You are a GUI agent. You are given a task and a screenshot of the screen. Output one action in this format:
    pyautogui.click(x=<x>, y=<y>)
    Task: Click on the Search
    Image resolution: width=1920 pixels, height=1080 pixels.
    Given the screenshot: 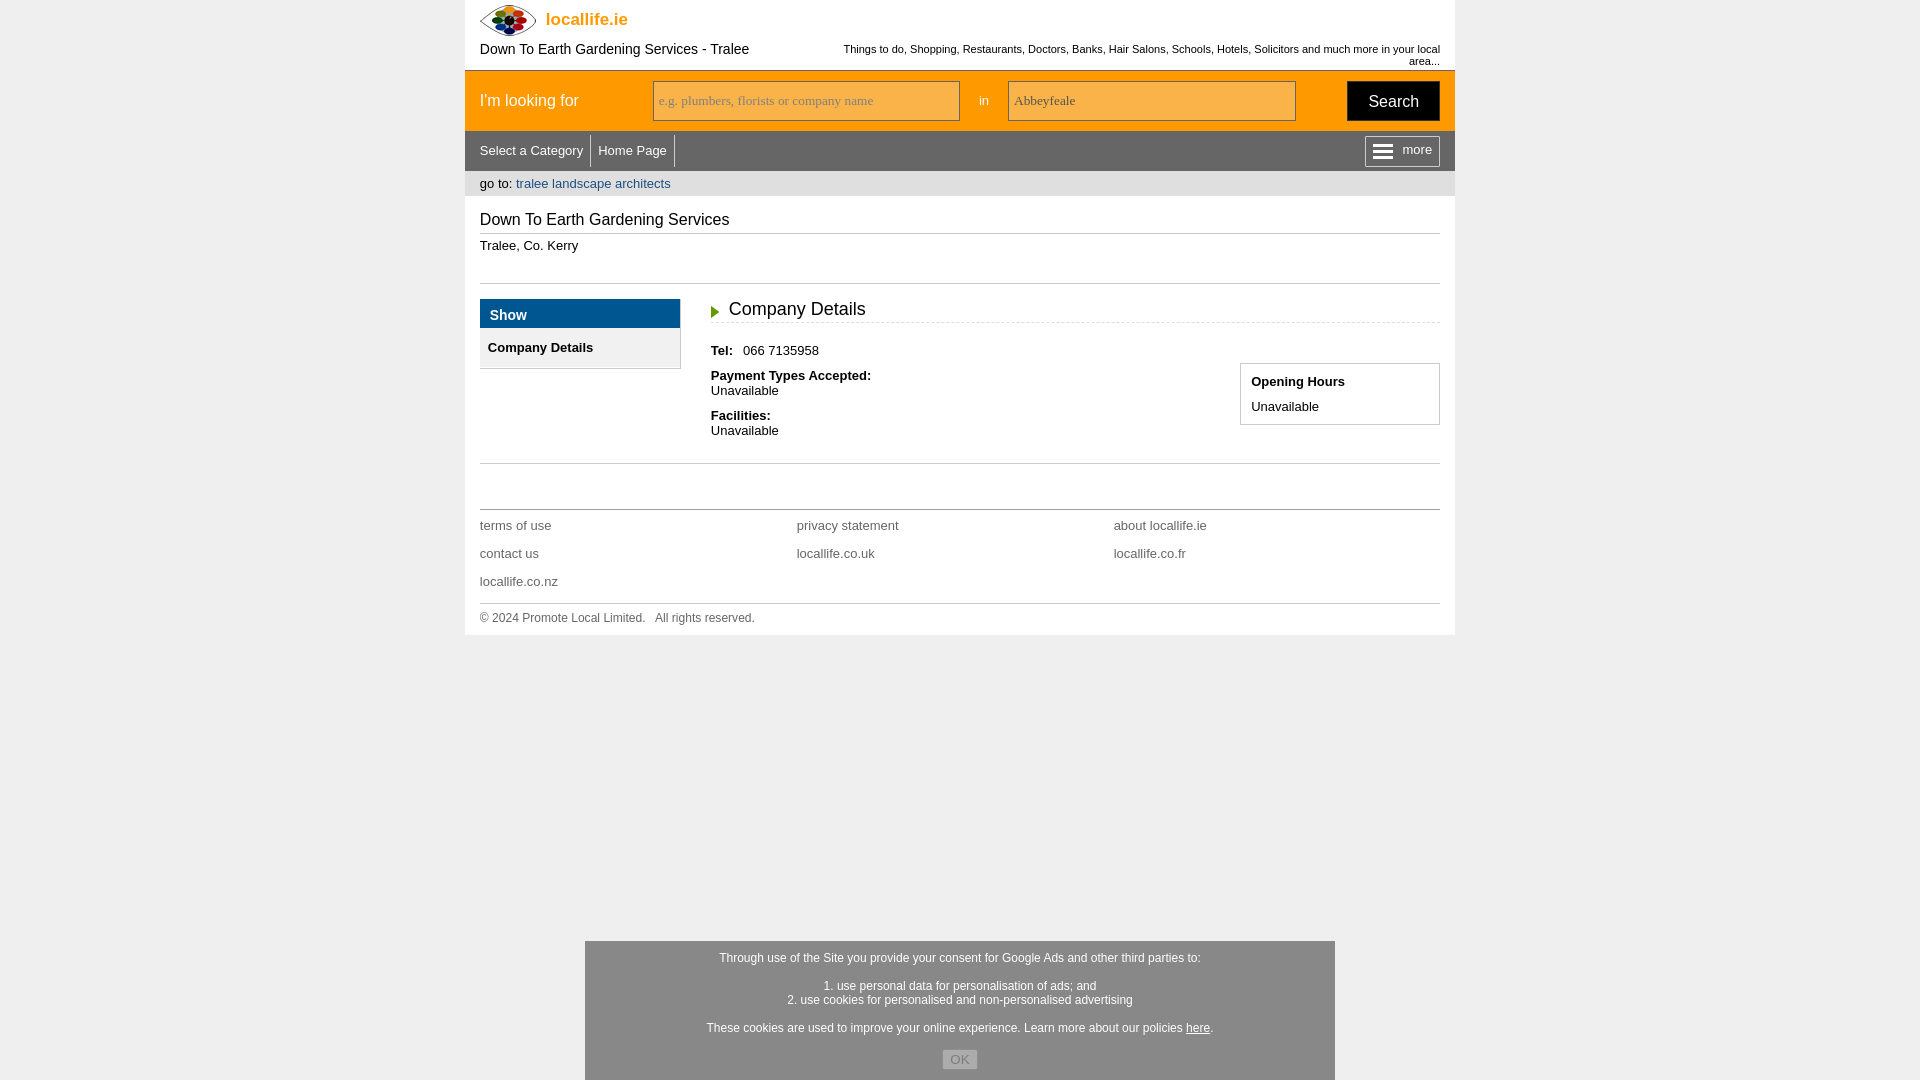 What is the action you would take?
    pyautogui.click(x=1394, y=100)
    